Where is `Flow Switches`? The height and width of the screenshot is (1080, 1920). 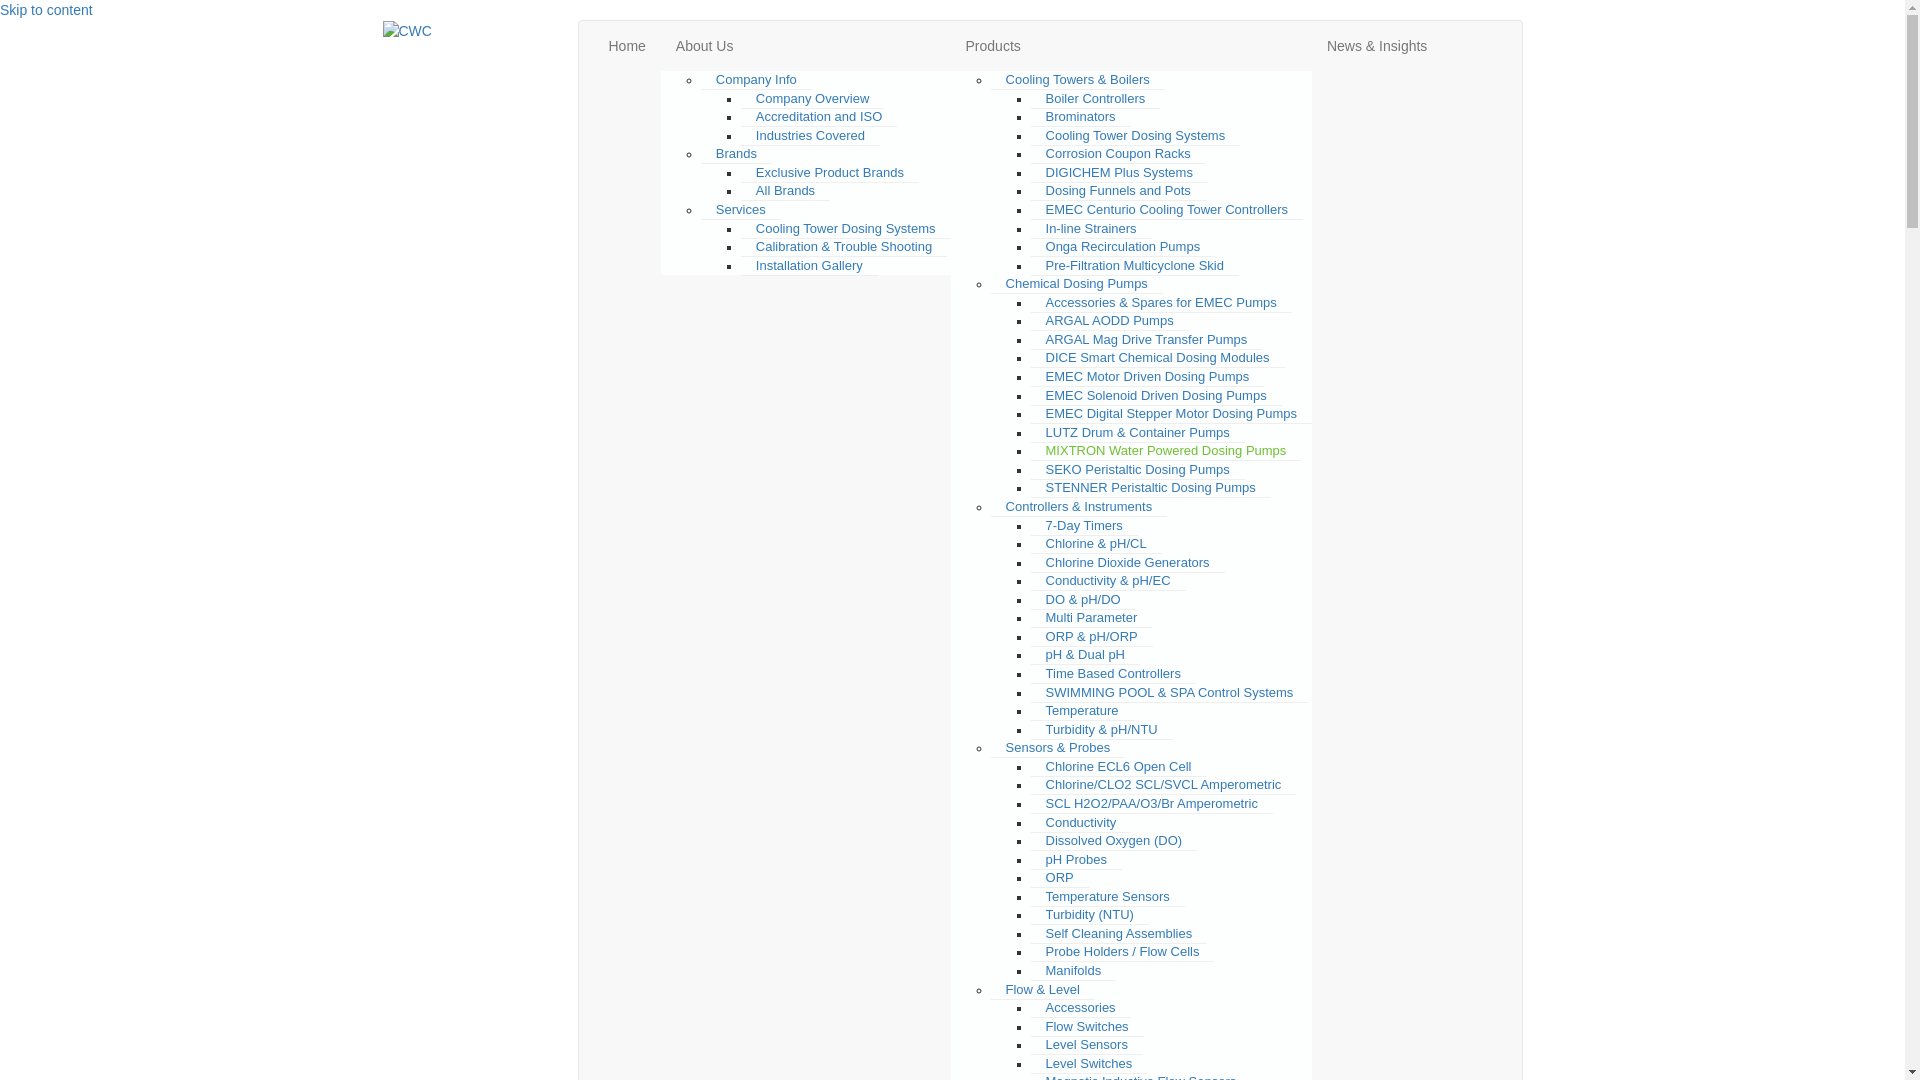 Flow Switches is located at coordinates (1088, 1027).